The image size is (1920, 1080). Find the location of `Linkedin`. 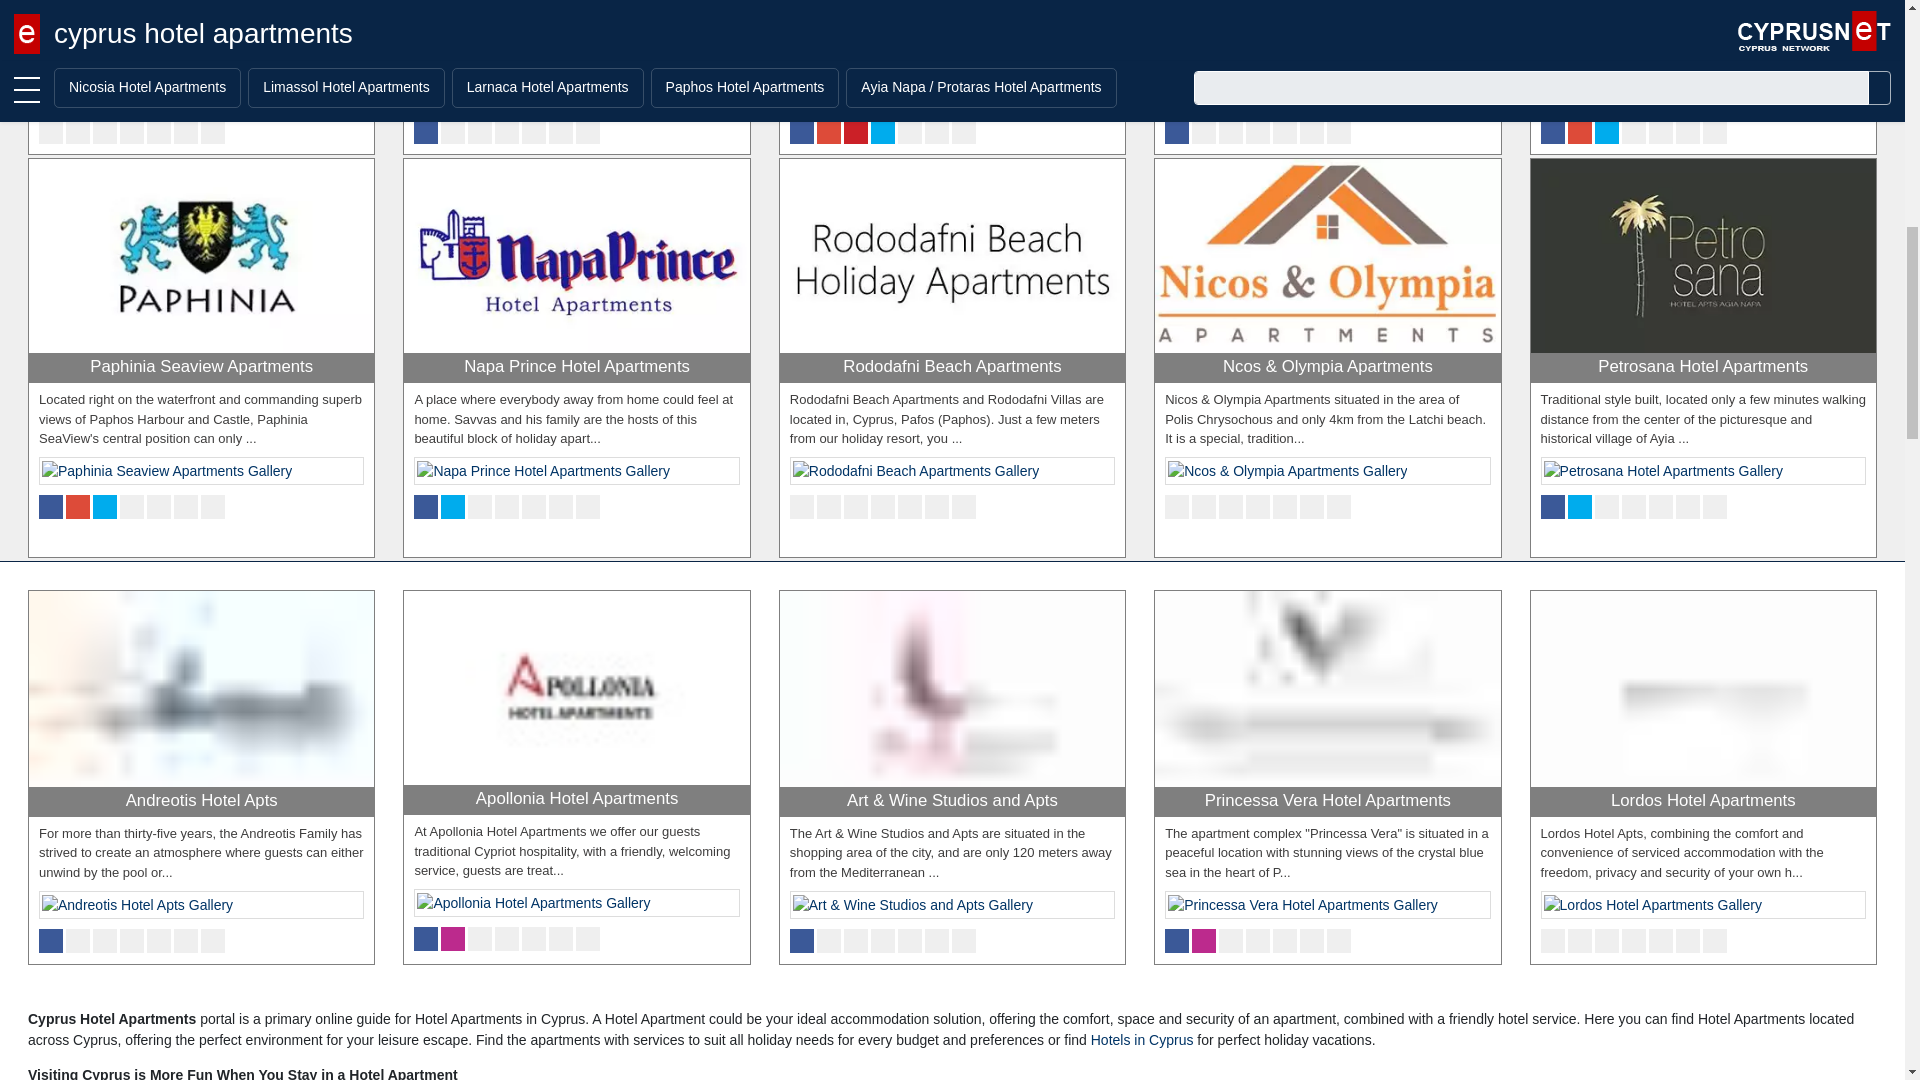

Linkedin is located at coordinates (104, 131).